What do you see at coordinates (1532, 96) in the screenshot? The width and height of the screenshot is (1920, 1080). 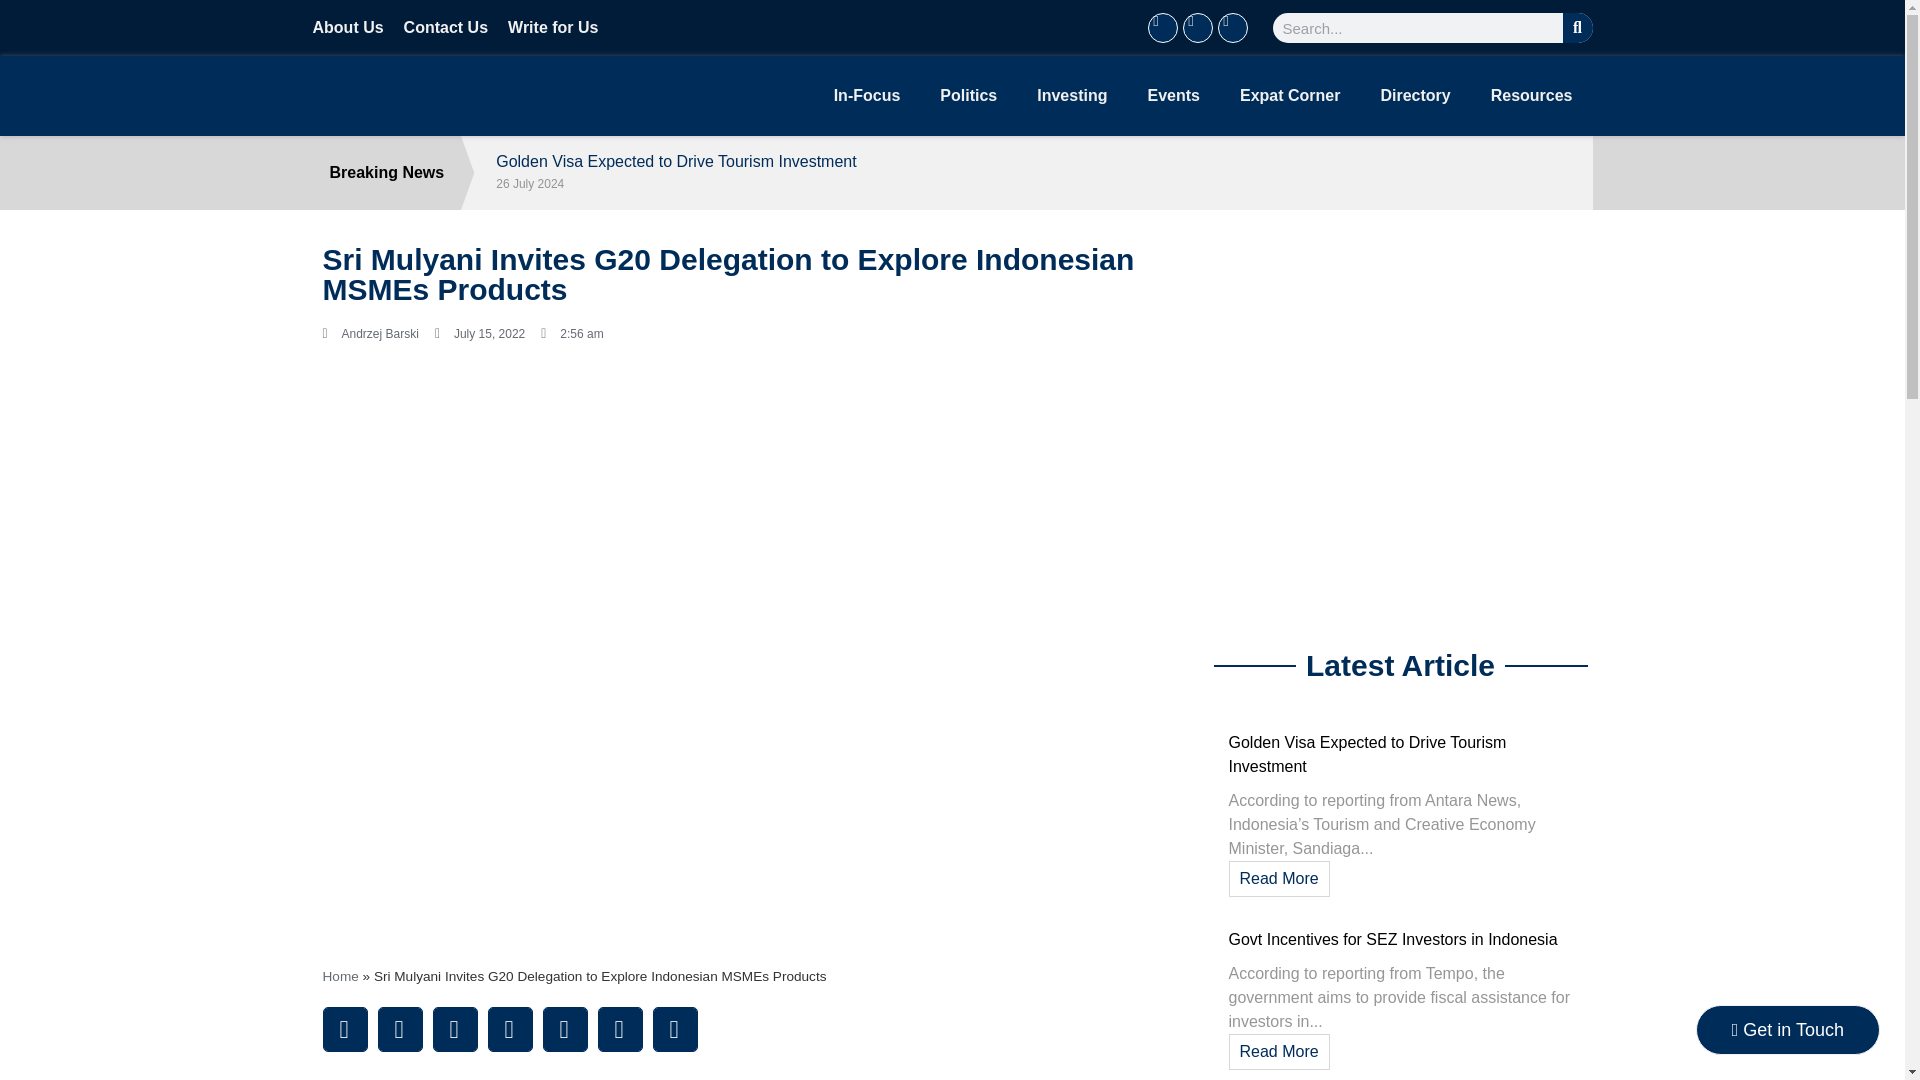 I see `Resources` at bounding box center [1532, 96].